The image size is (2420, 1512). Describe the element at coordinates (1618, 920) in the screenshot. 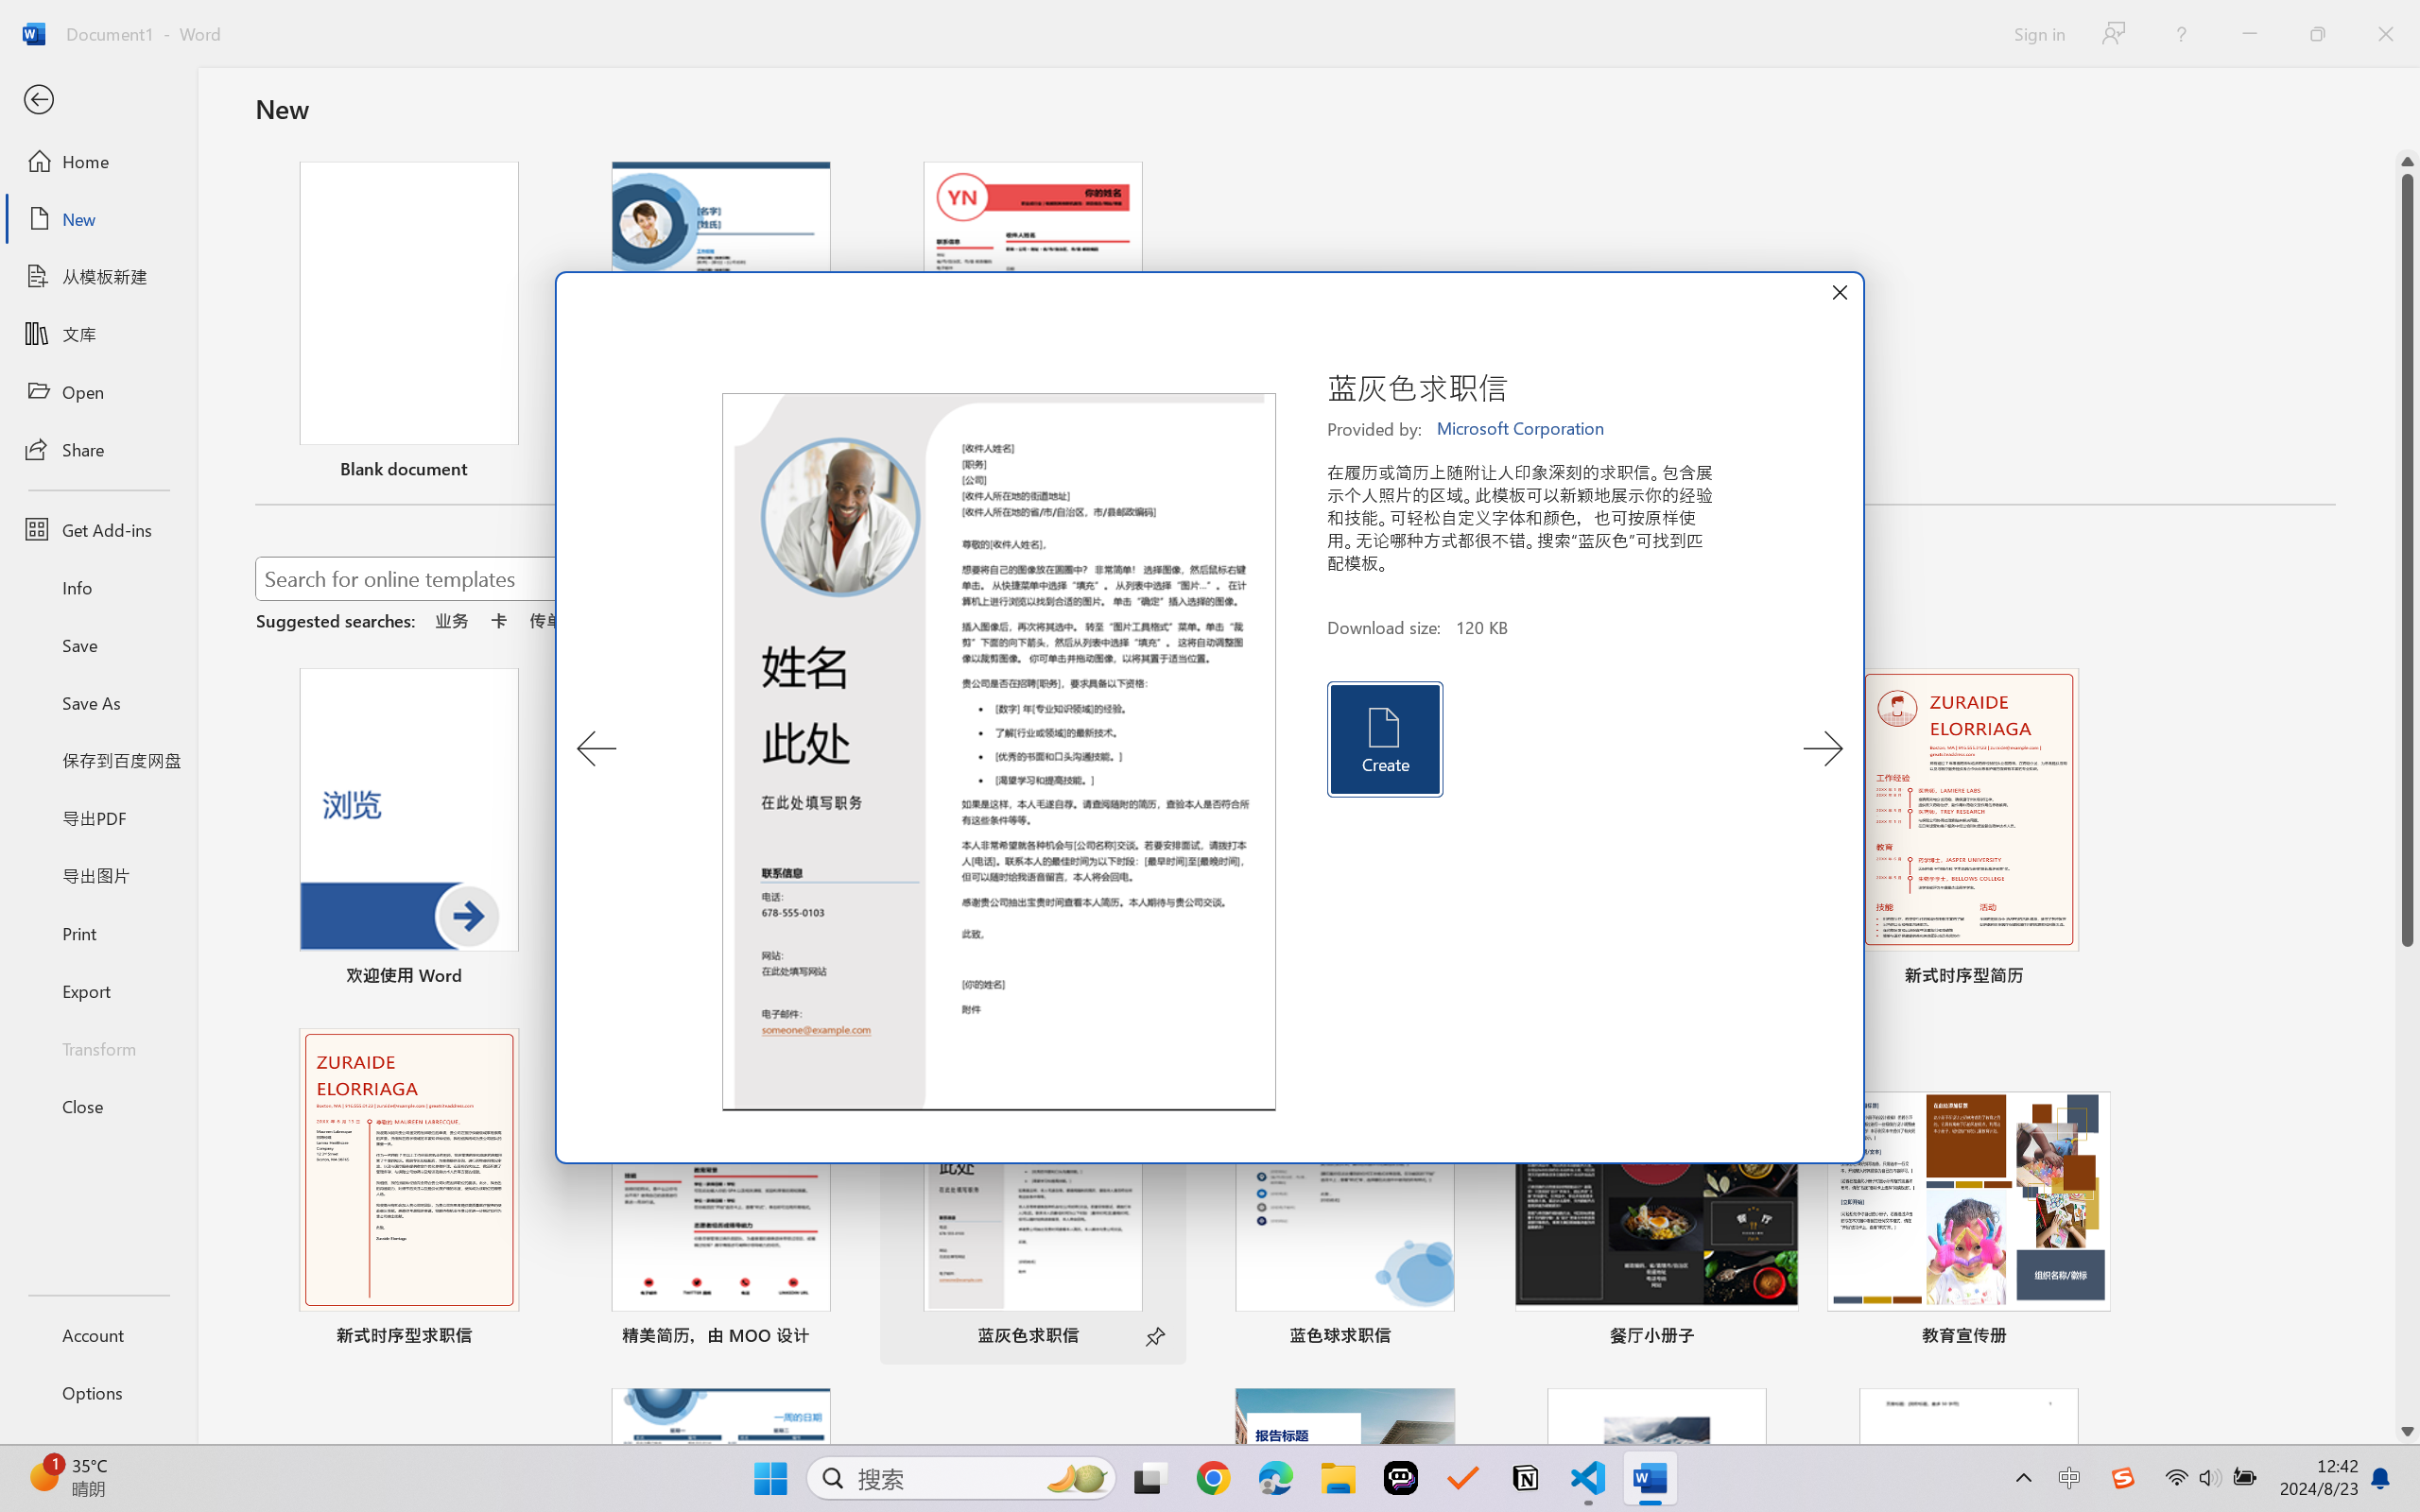

I see `Expand` at that location.